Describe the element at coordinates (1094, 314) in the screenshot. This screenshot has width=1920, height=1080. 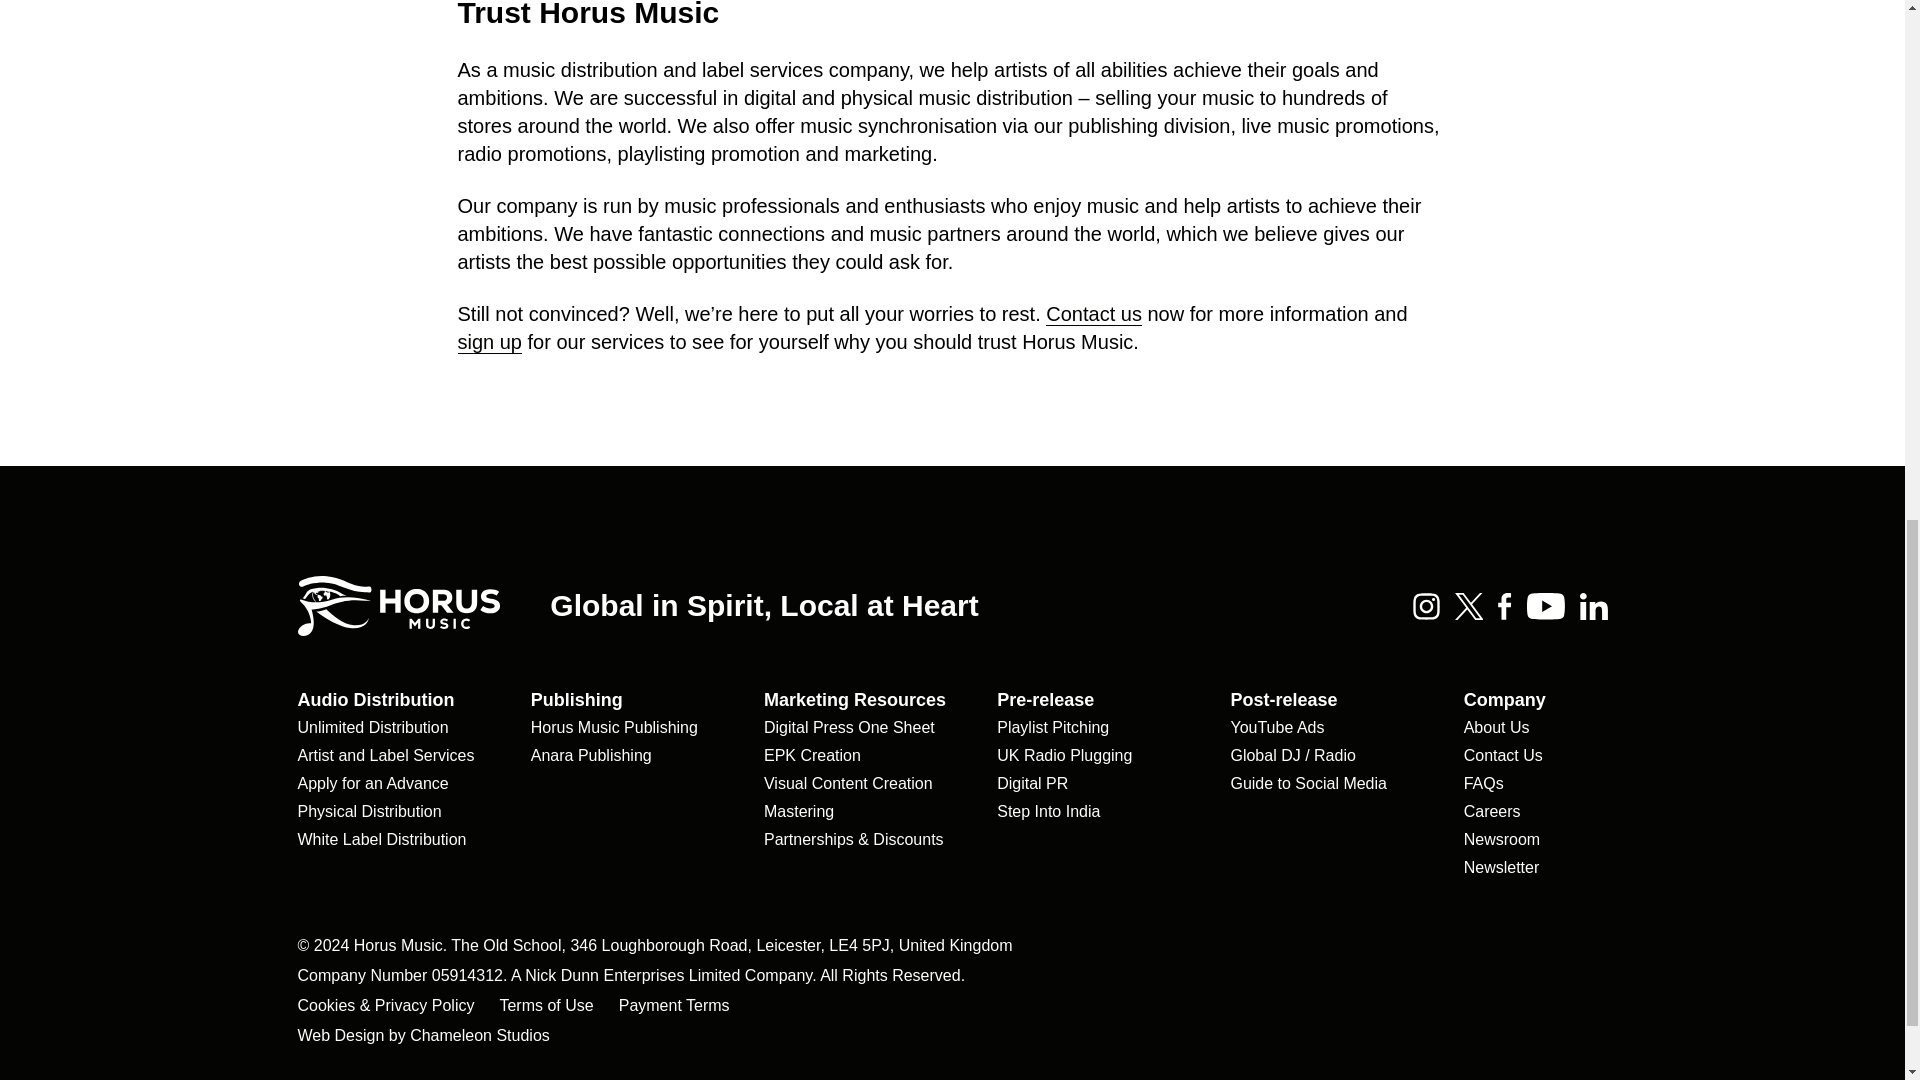
I see `Contact us` at that location.